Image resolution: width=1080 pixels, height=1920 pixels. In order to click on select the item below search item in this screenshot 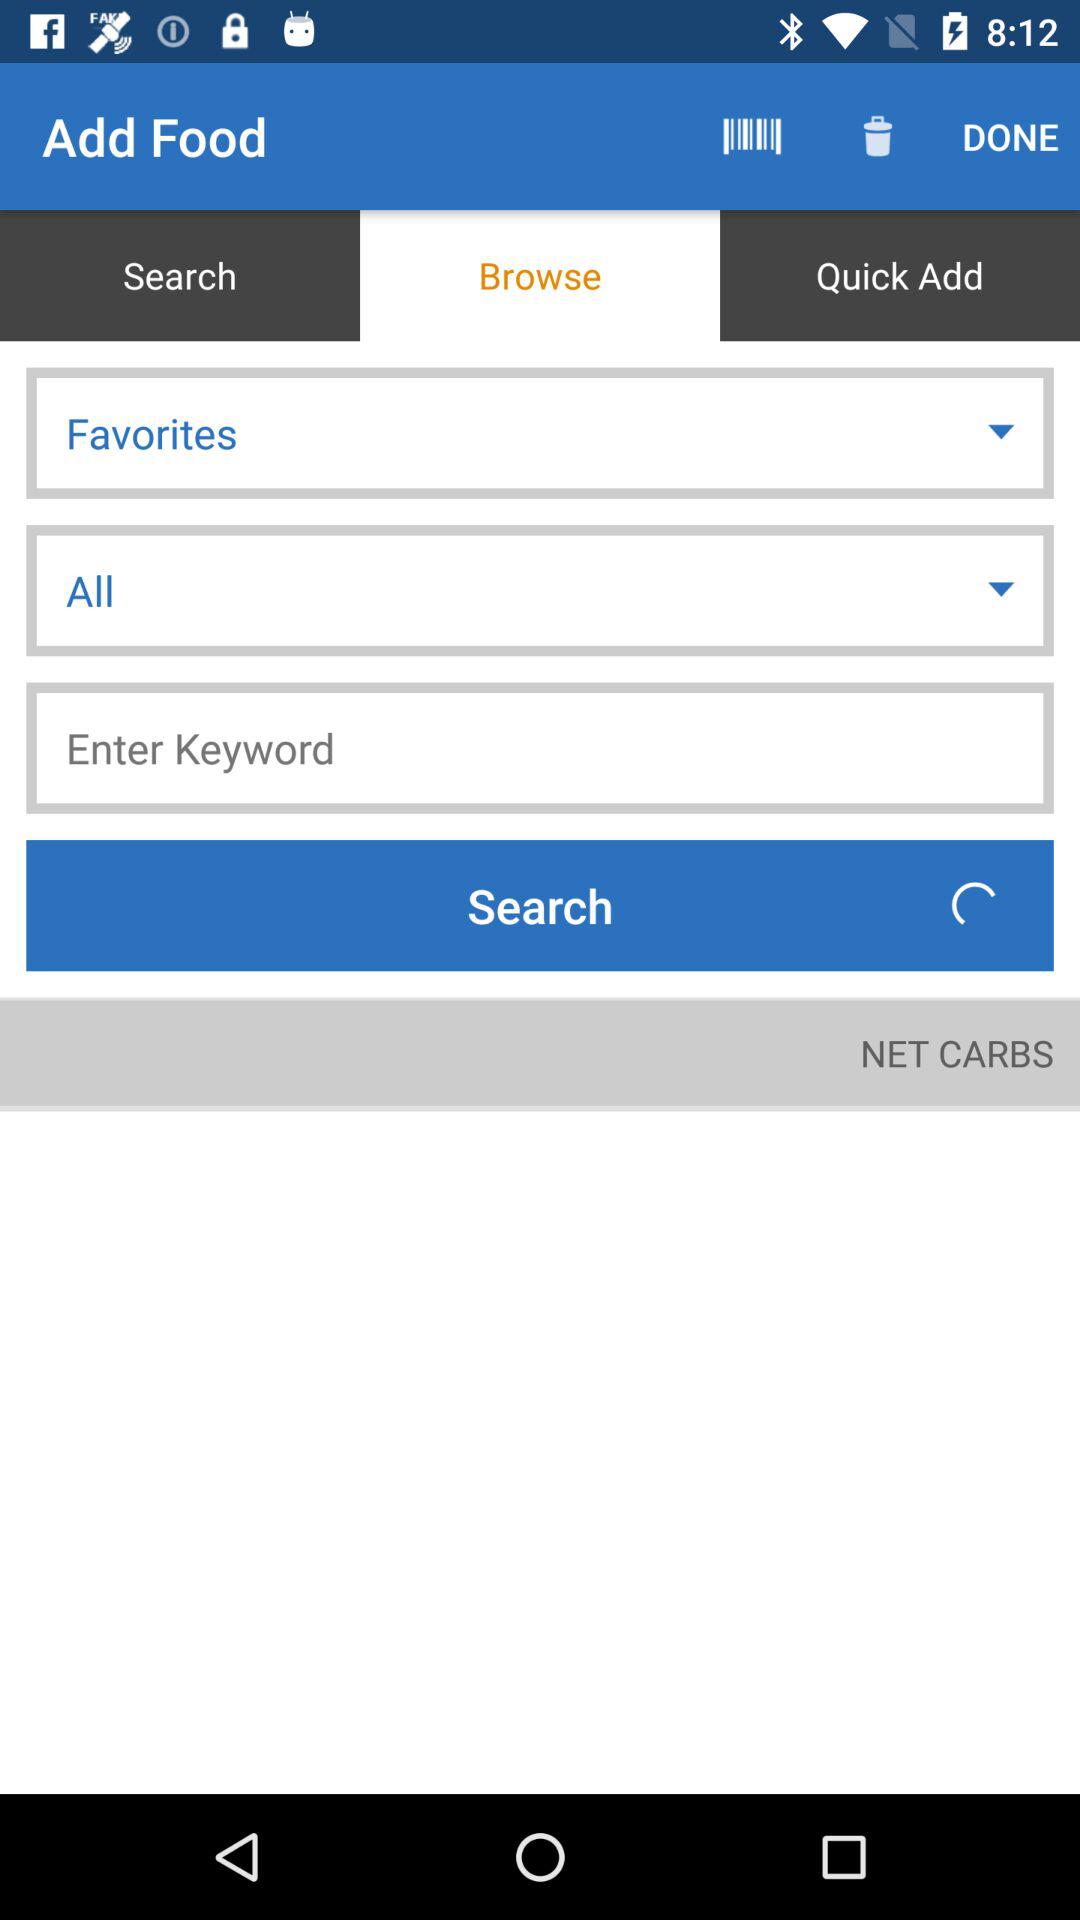, I will do `click(956, 1052)`.